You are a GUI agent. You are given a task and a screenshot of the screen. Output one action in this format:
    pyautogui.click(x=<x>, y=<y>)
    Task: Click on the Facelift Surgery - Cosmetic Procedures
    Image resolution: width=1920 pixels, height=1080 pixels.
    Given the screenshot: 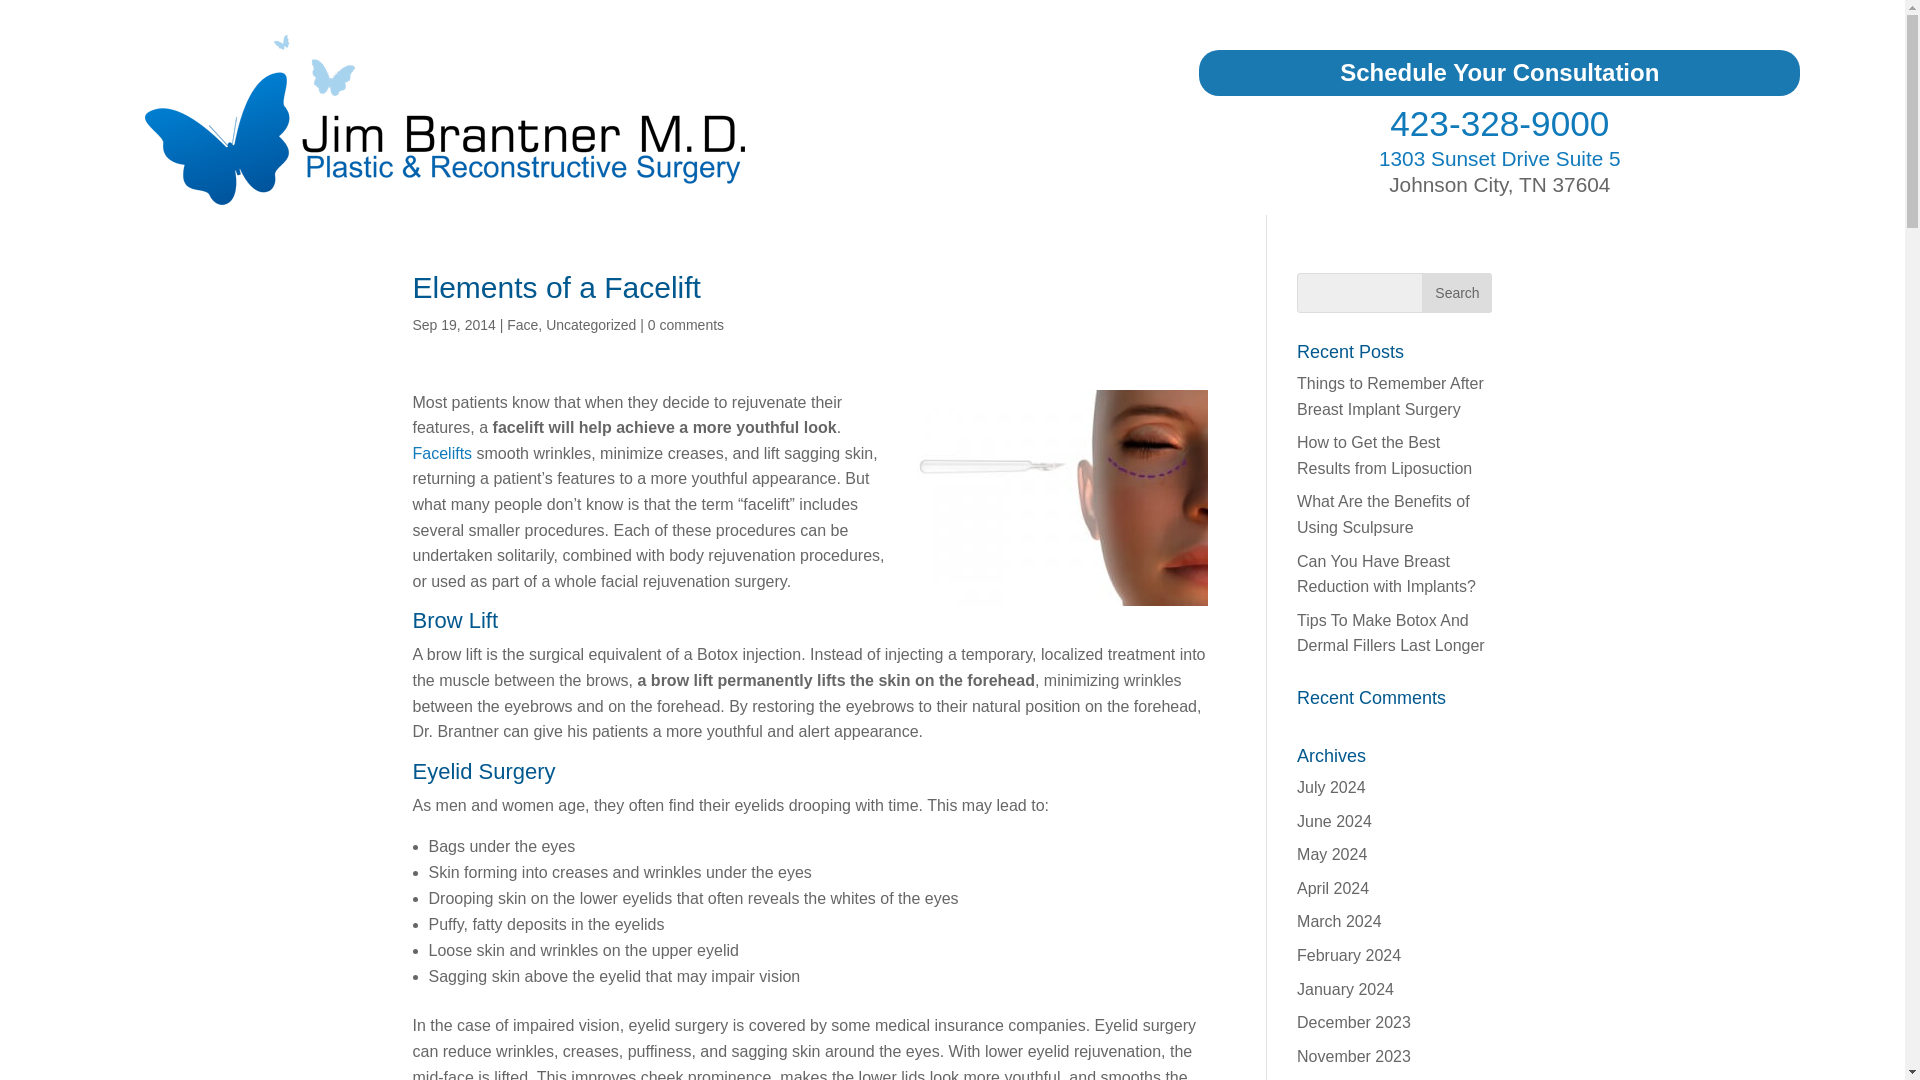 What is the action you would take?
    pyautogui.click(x=442, y=453)
    